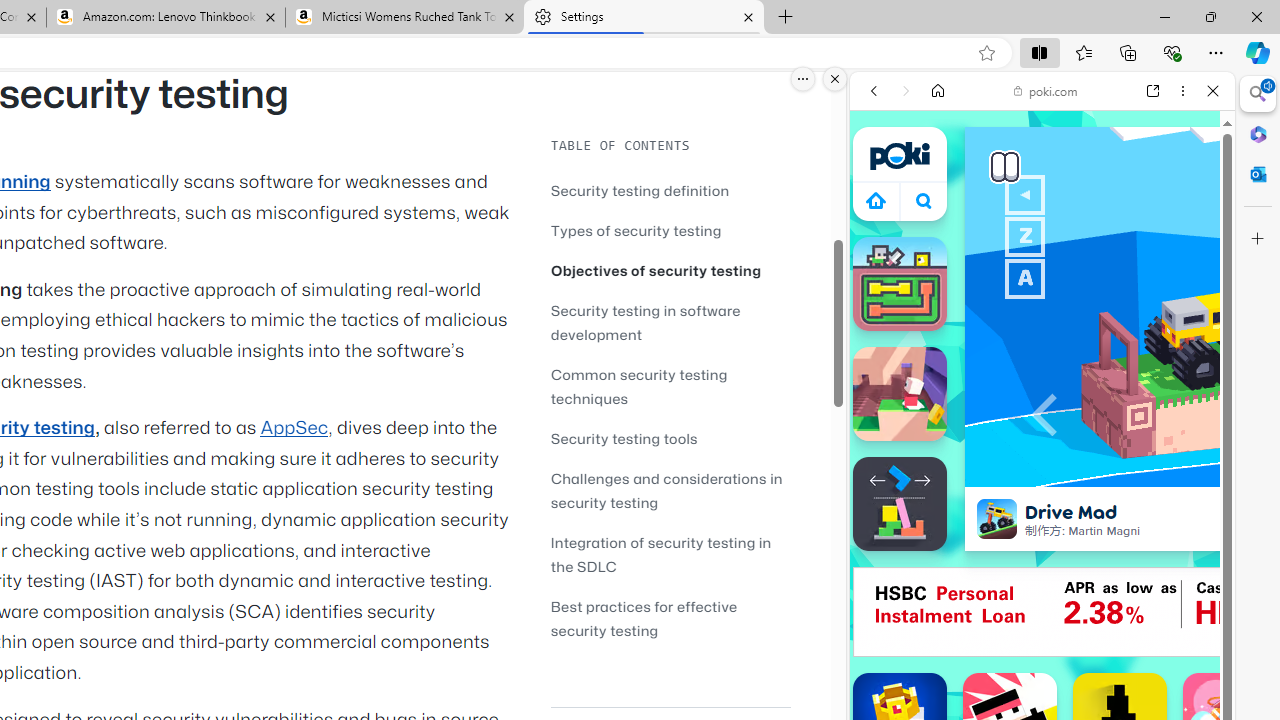  I want to click on Show More Shooting Games, so click(1164, 522).